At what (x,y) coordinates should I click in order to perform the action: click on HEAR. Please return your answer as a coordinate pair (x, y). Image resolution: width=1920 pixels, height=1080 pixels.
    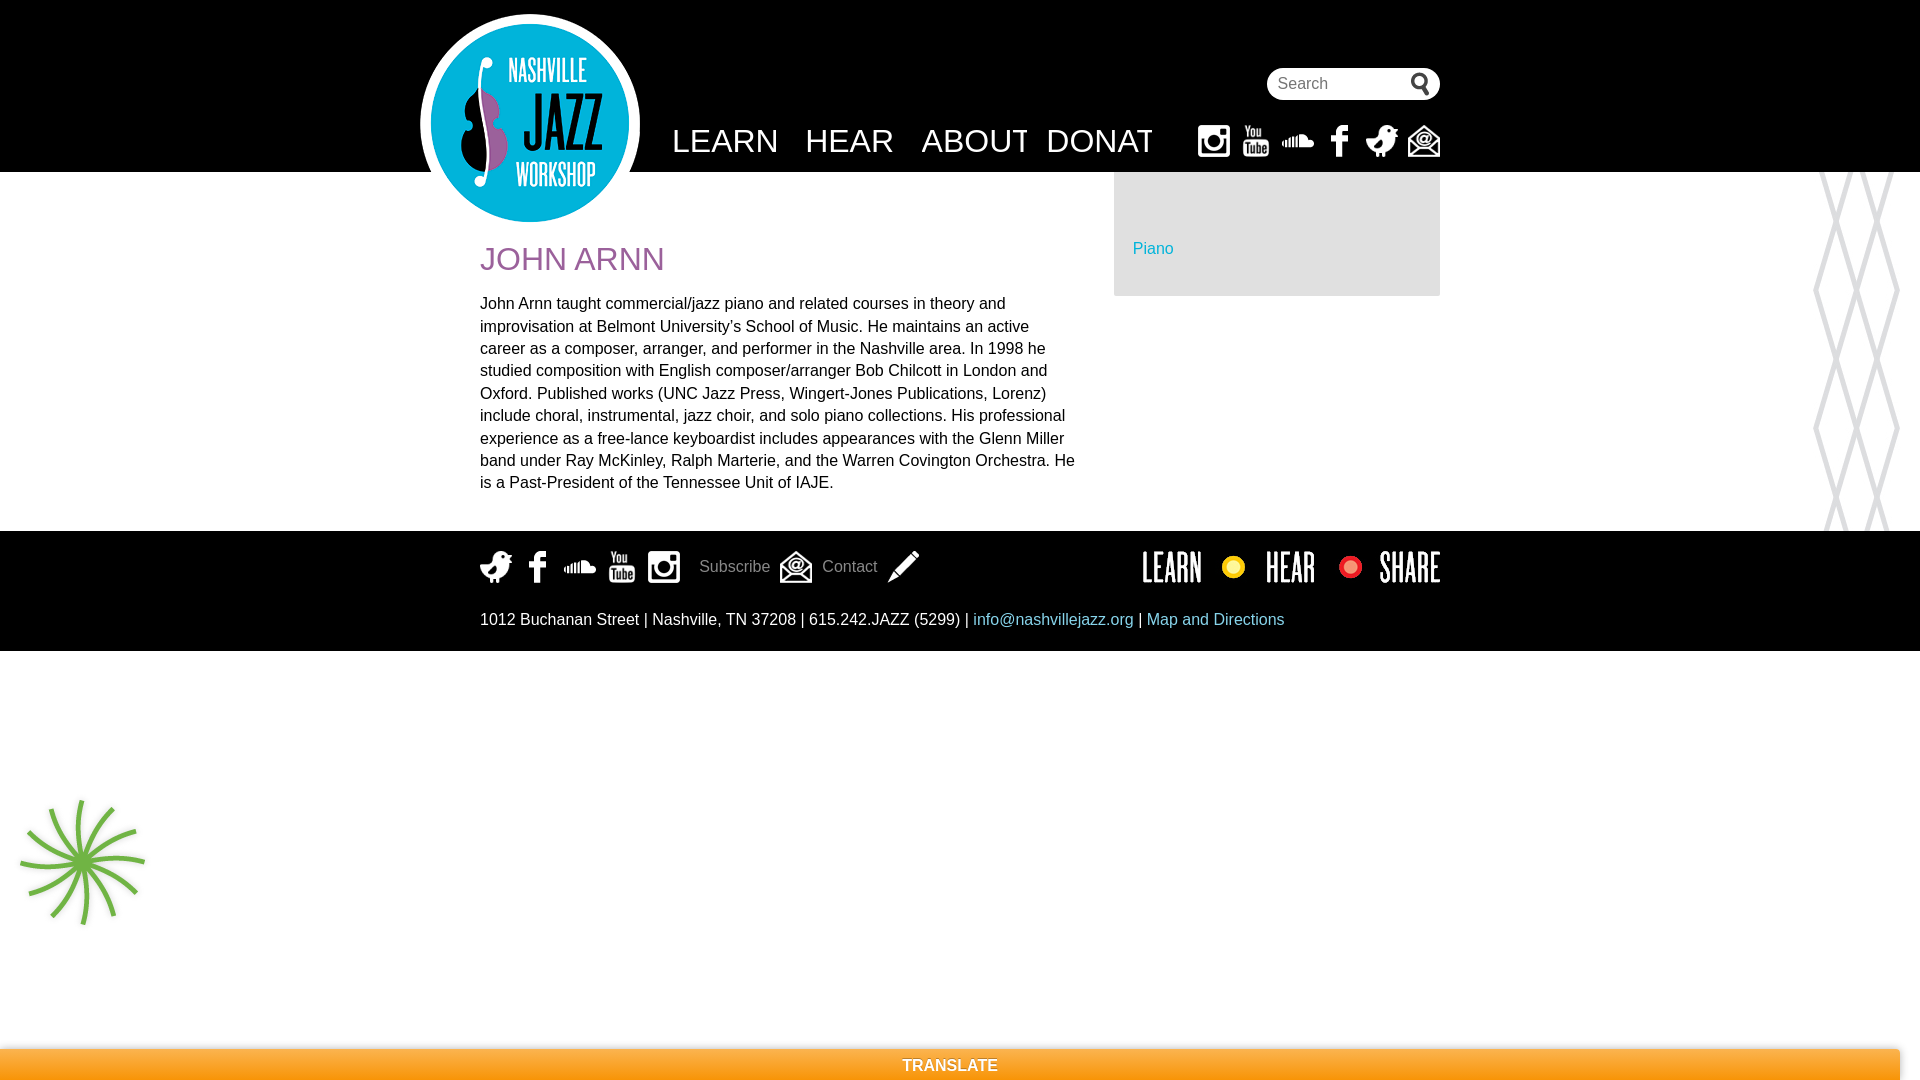
    Looking at the image, I should click on (849, 140).